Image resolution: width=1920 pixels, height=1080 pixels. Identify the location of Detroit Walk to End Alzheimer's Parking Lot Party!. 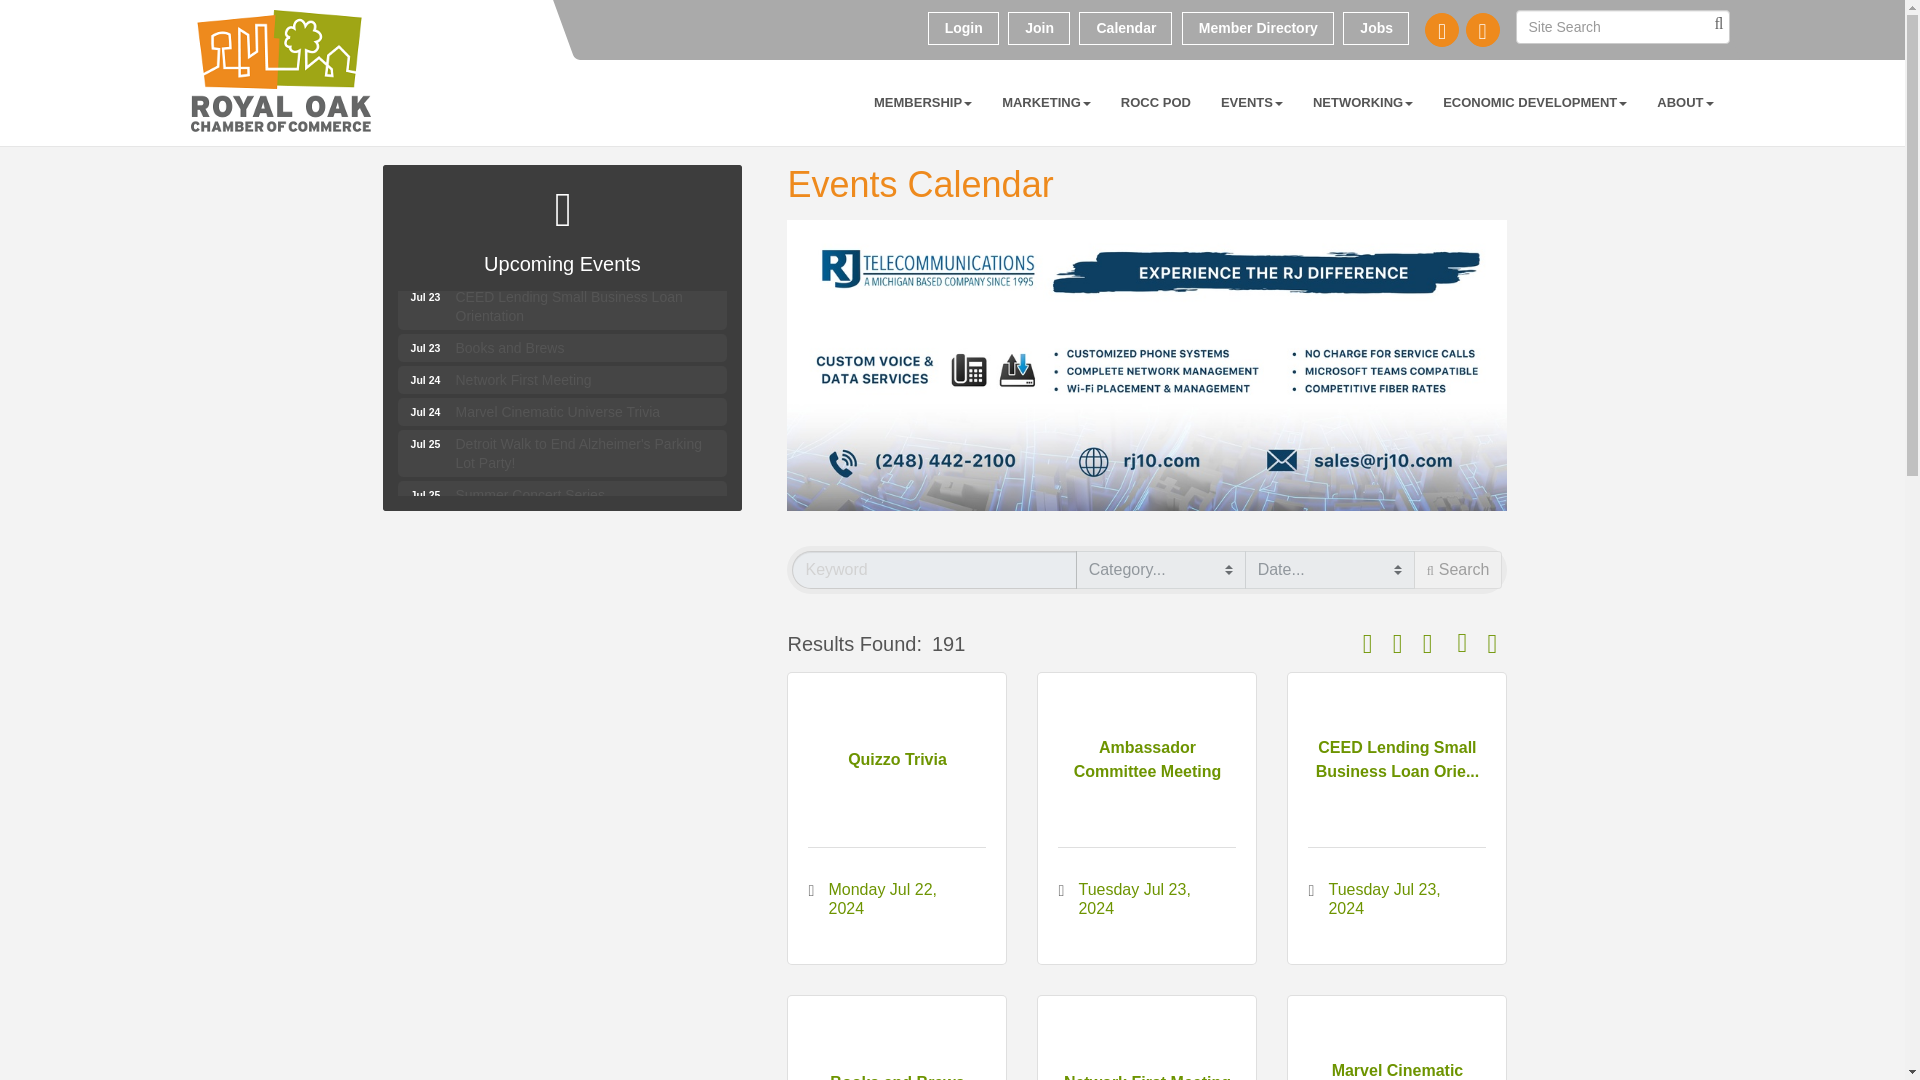
(562, 494).